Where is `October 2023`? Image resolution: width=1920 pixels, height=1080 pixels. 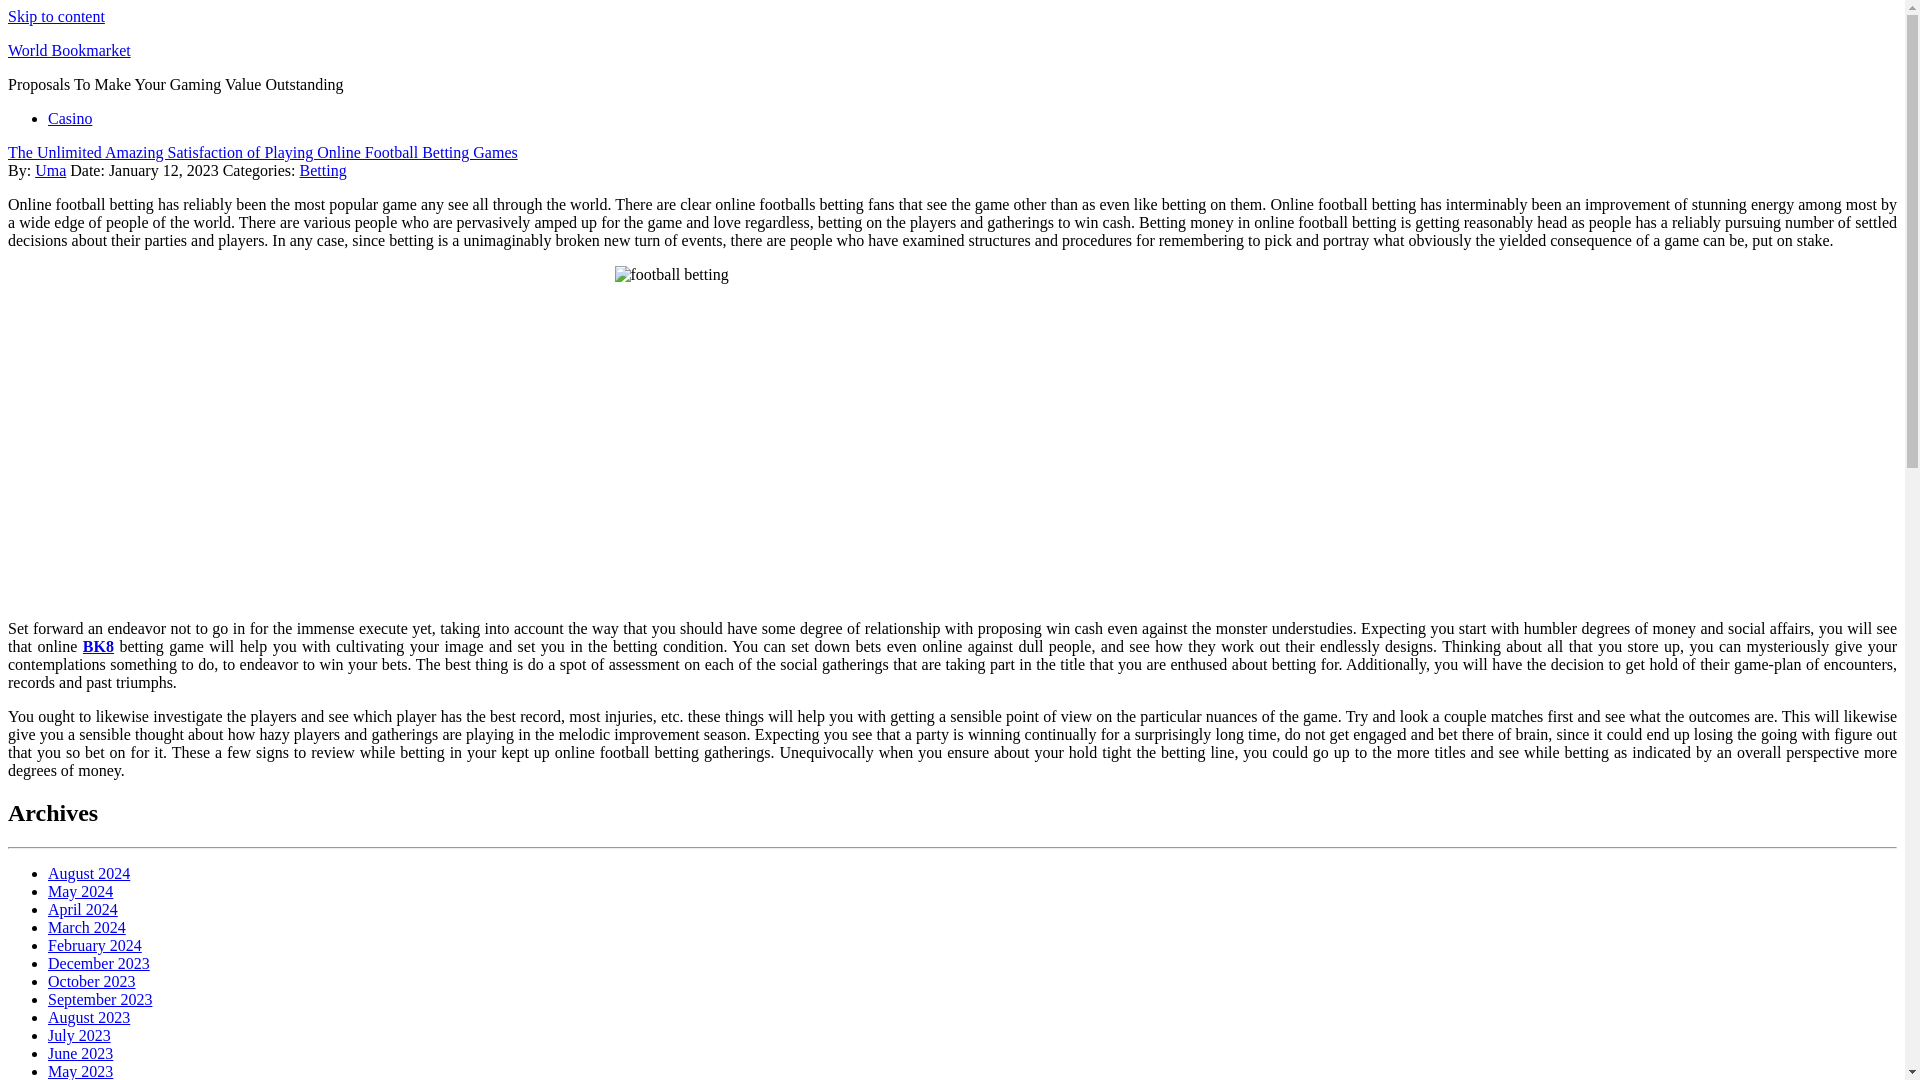
October 2023 is located at coordinates (92, 982).